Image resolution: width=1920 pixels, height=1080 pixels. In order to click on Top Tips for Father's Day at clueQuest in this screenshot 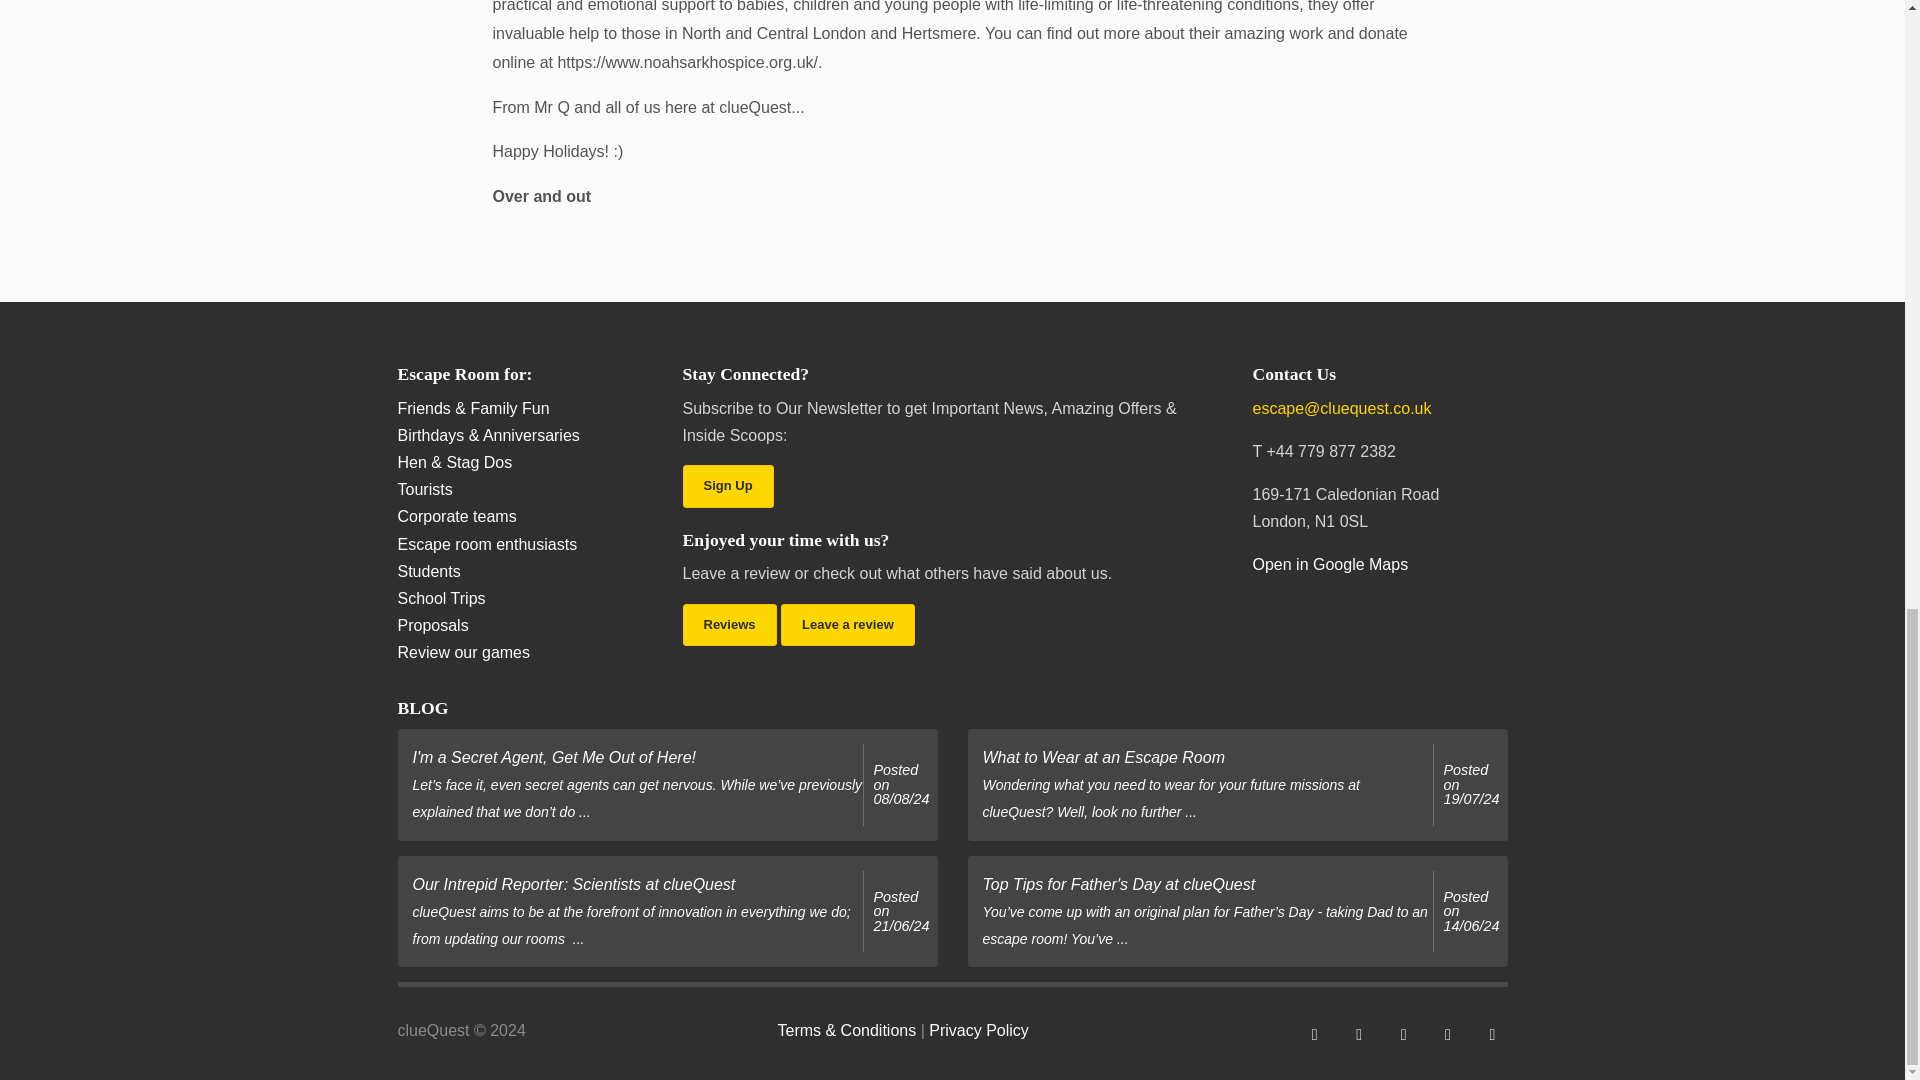, I will do `click(1471, 911)`.